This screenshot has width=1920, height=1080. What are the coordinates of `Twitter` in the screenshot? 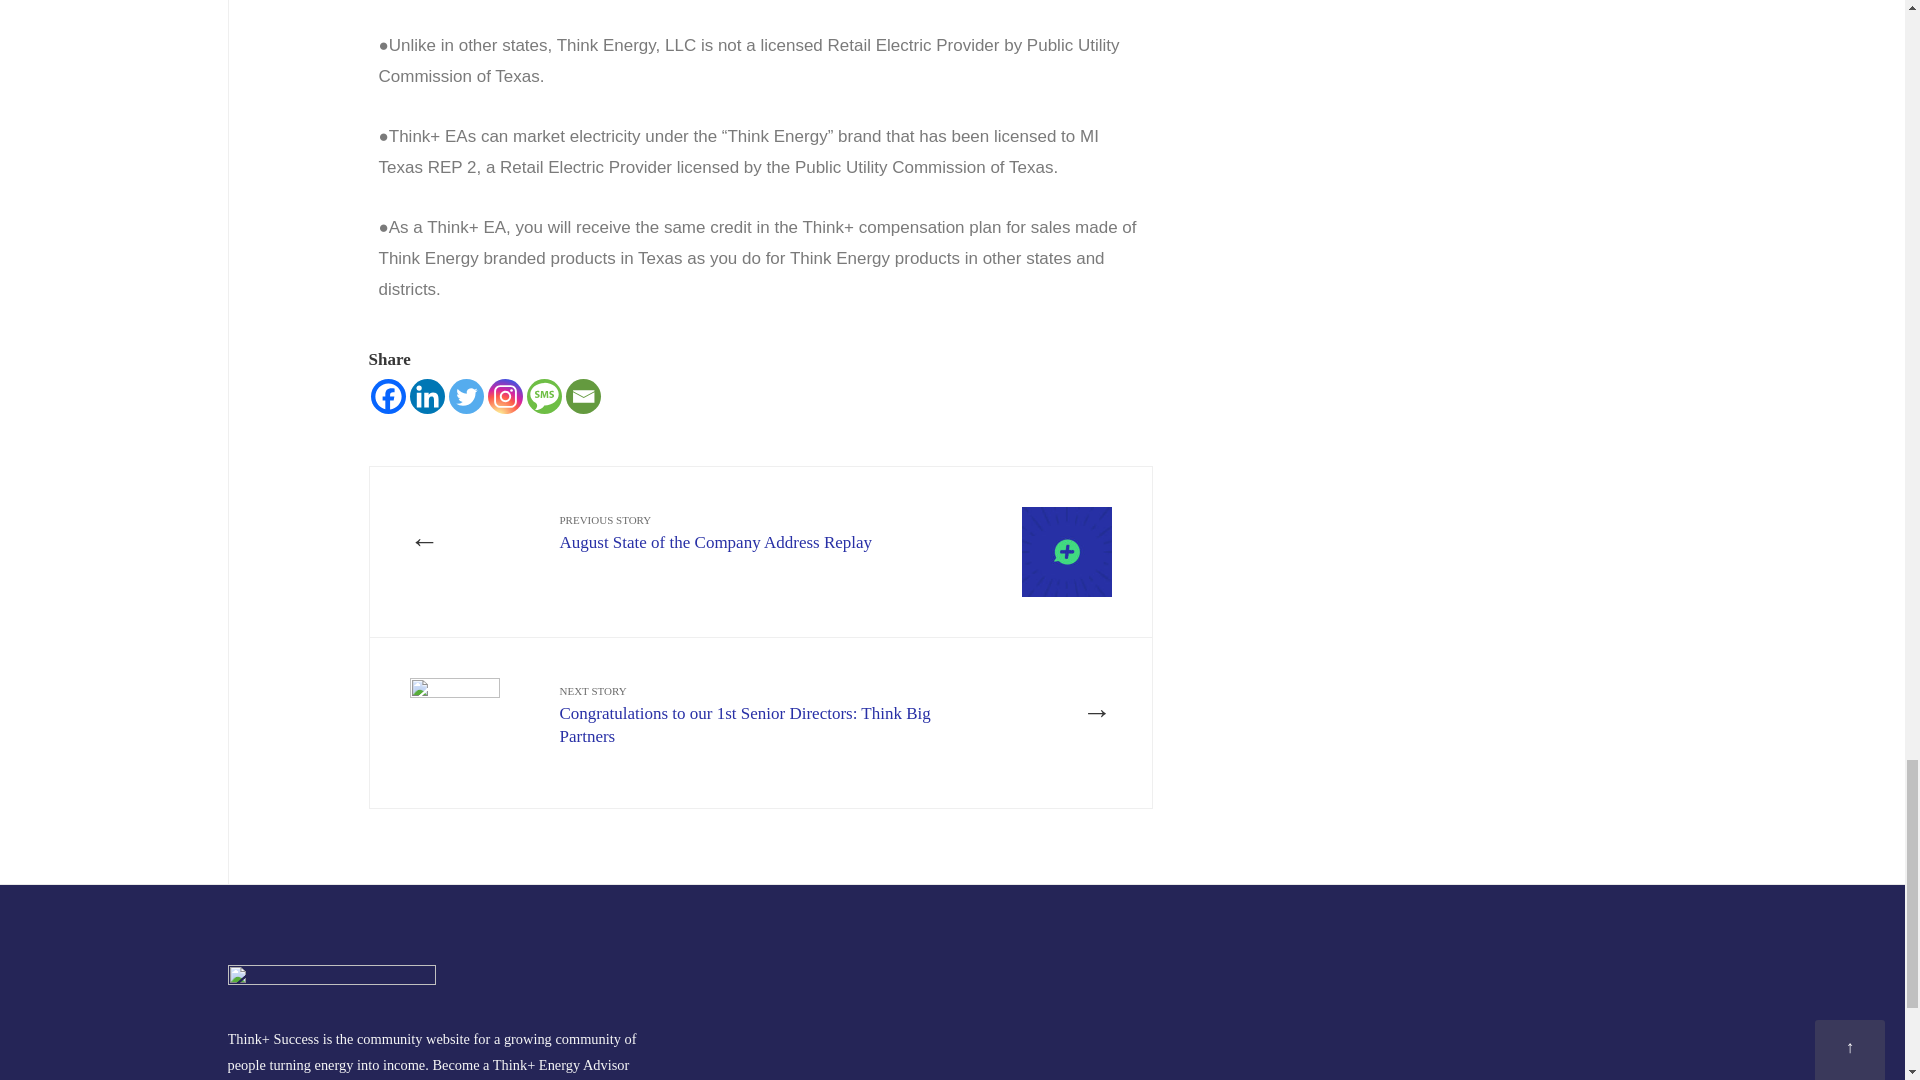 It's located at (465, 396).